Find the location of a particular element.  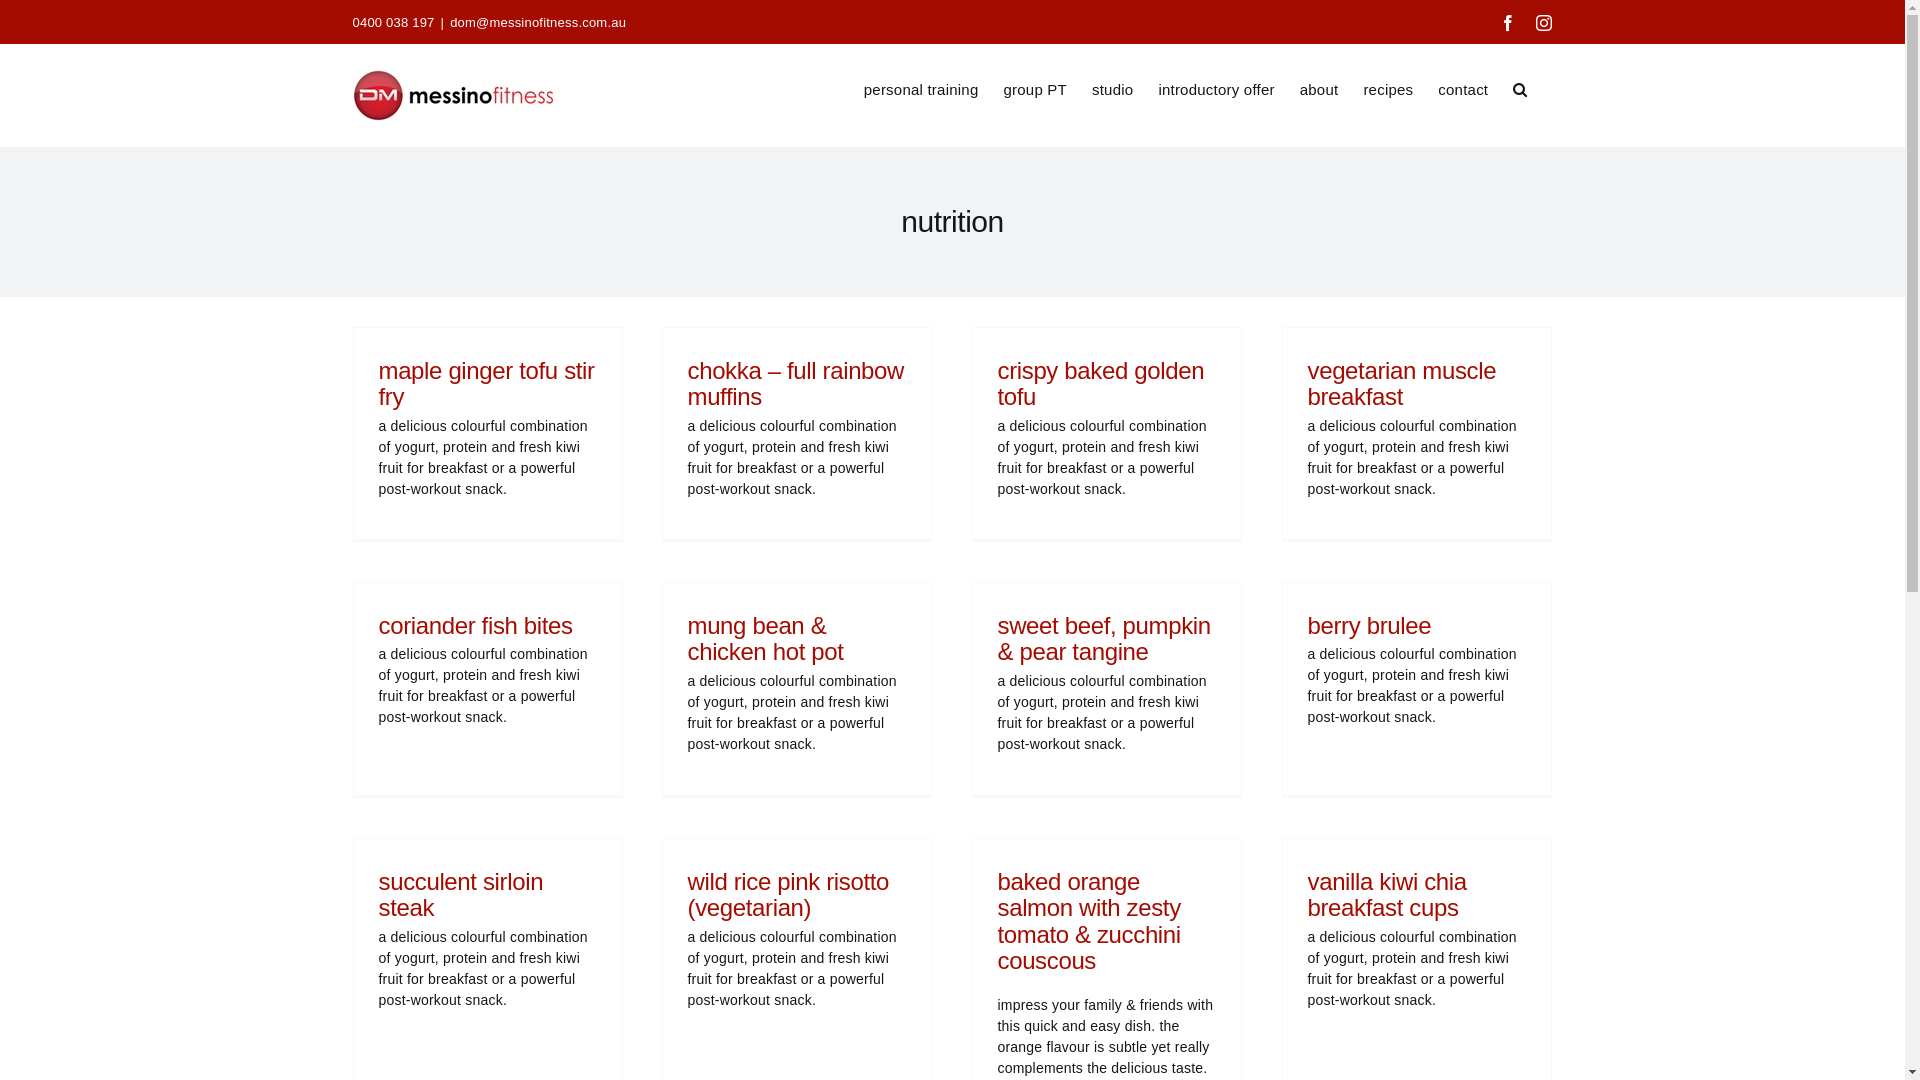

Search is located at coordinates (1520, 89).